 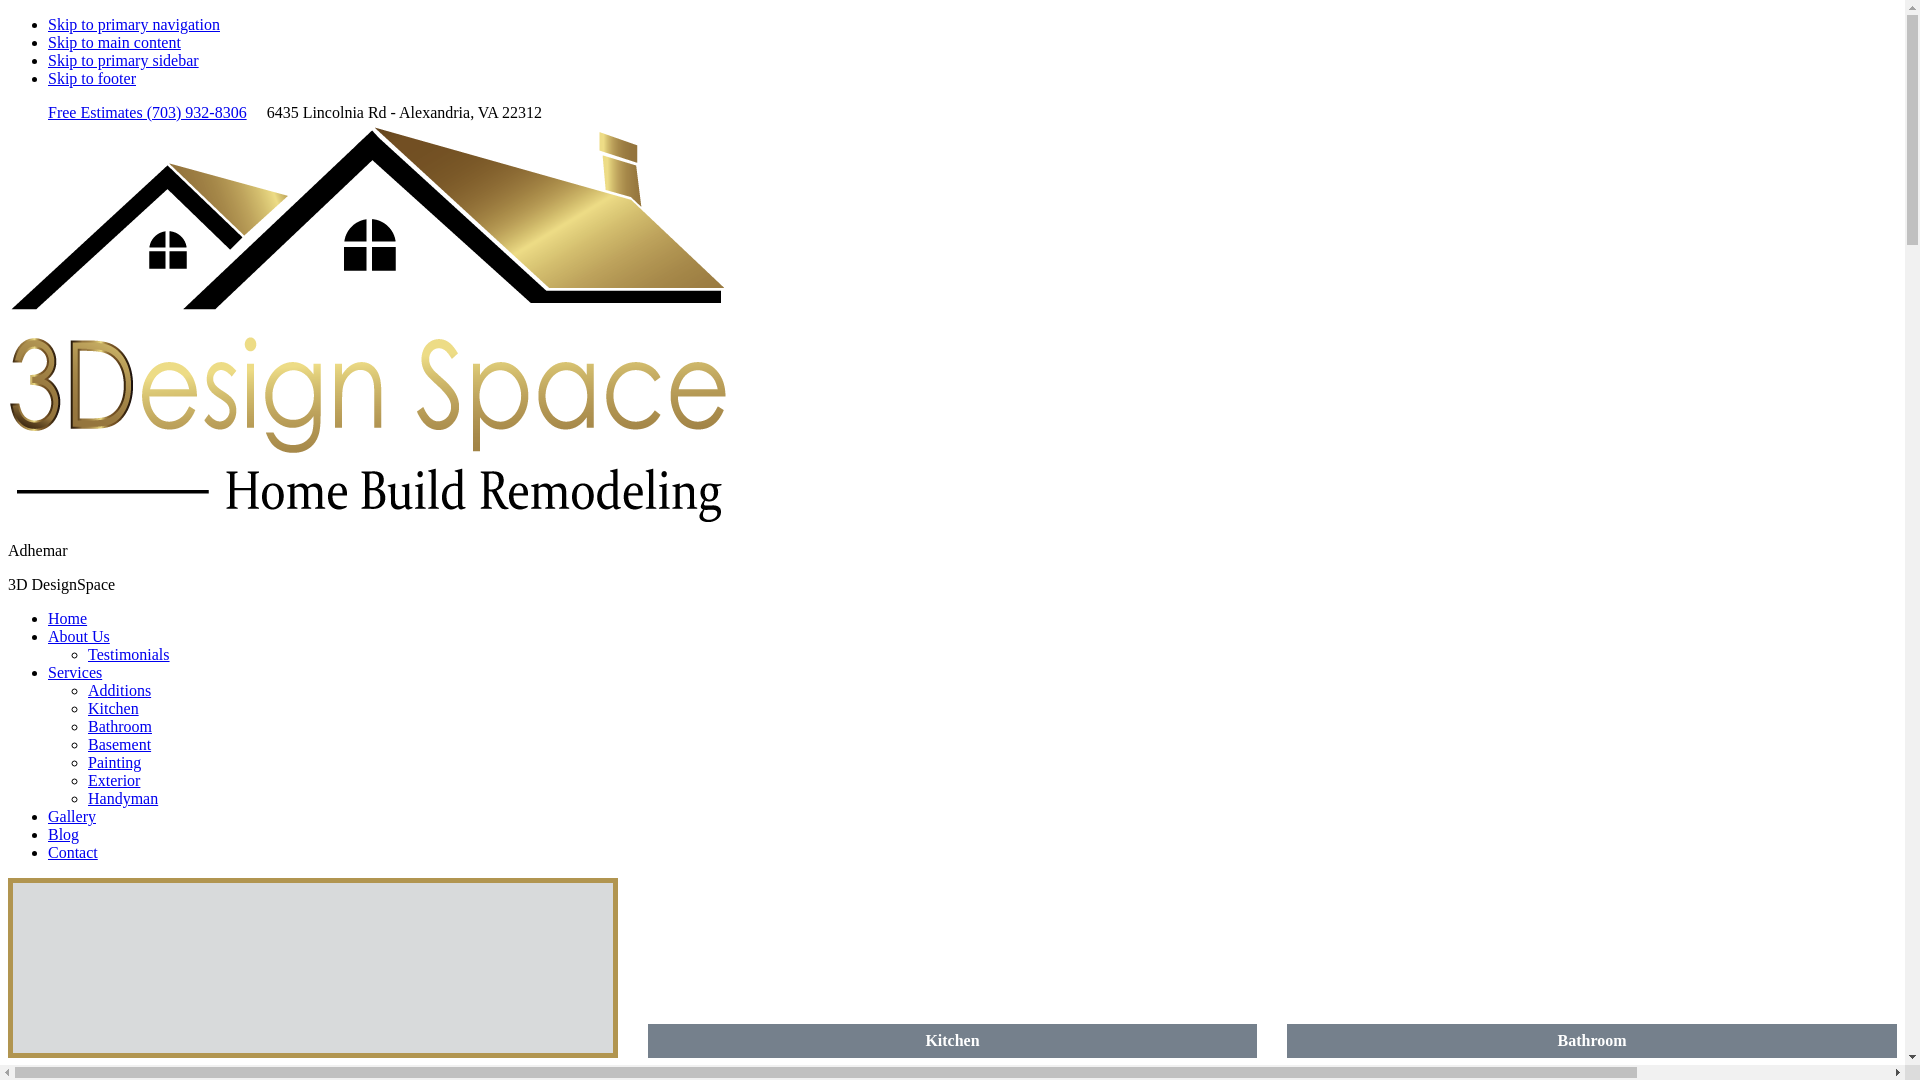 What do you see at coordinates (92, 78) in the screenshot?
I see `Skip to footer` at bounding box center [92, 78].